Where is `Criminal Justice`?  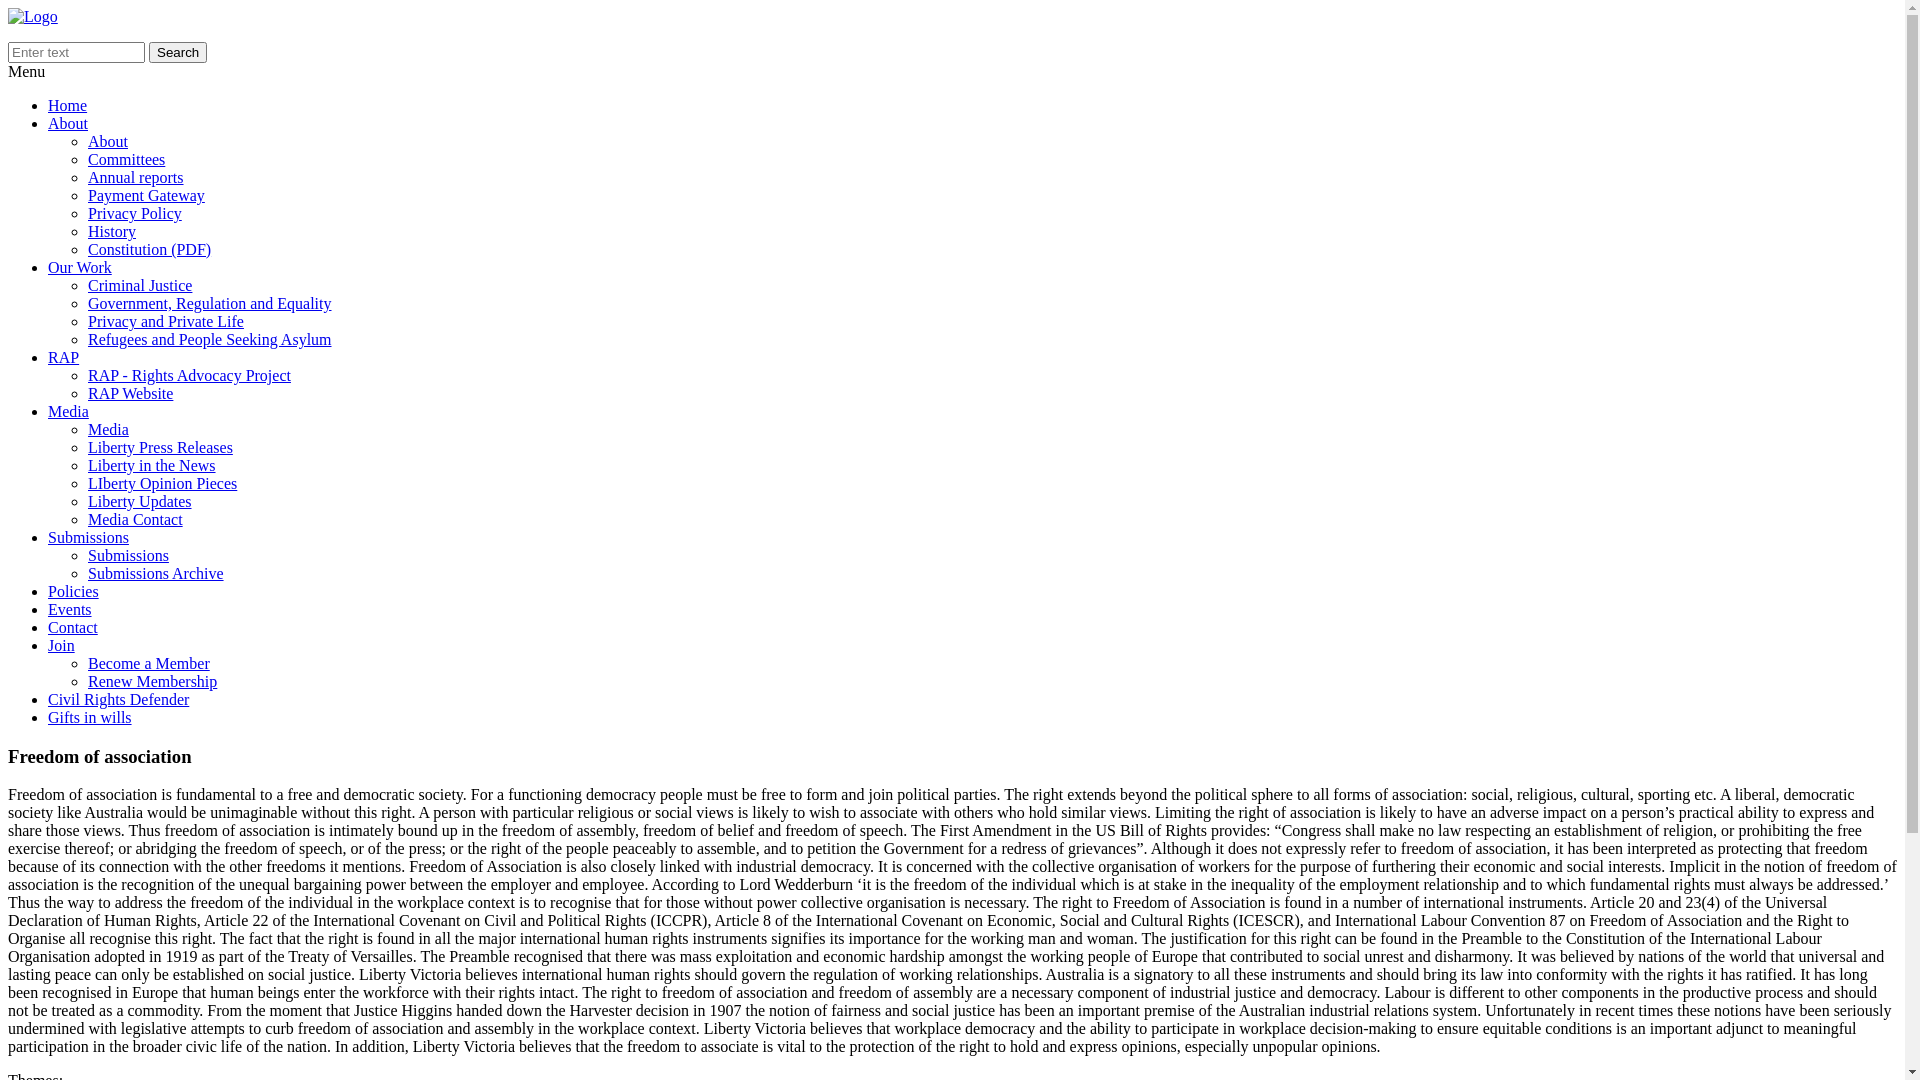 Criminal Justice is located at coordinates (140, 286).